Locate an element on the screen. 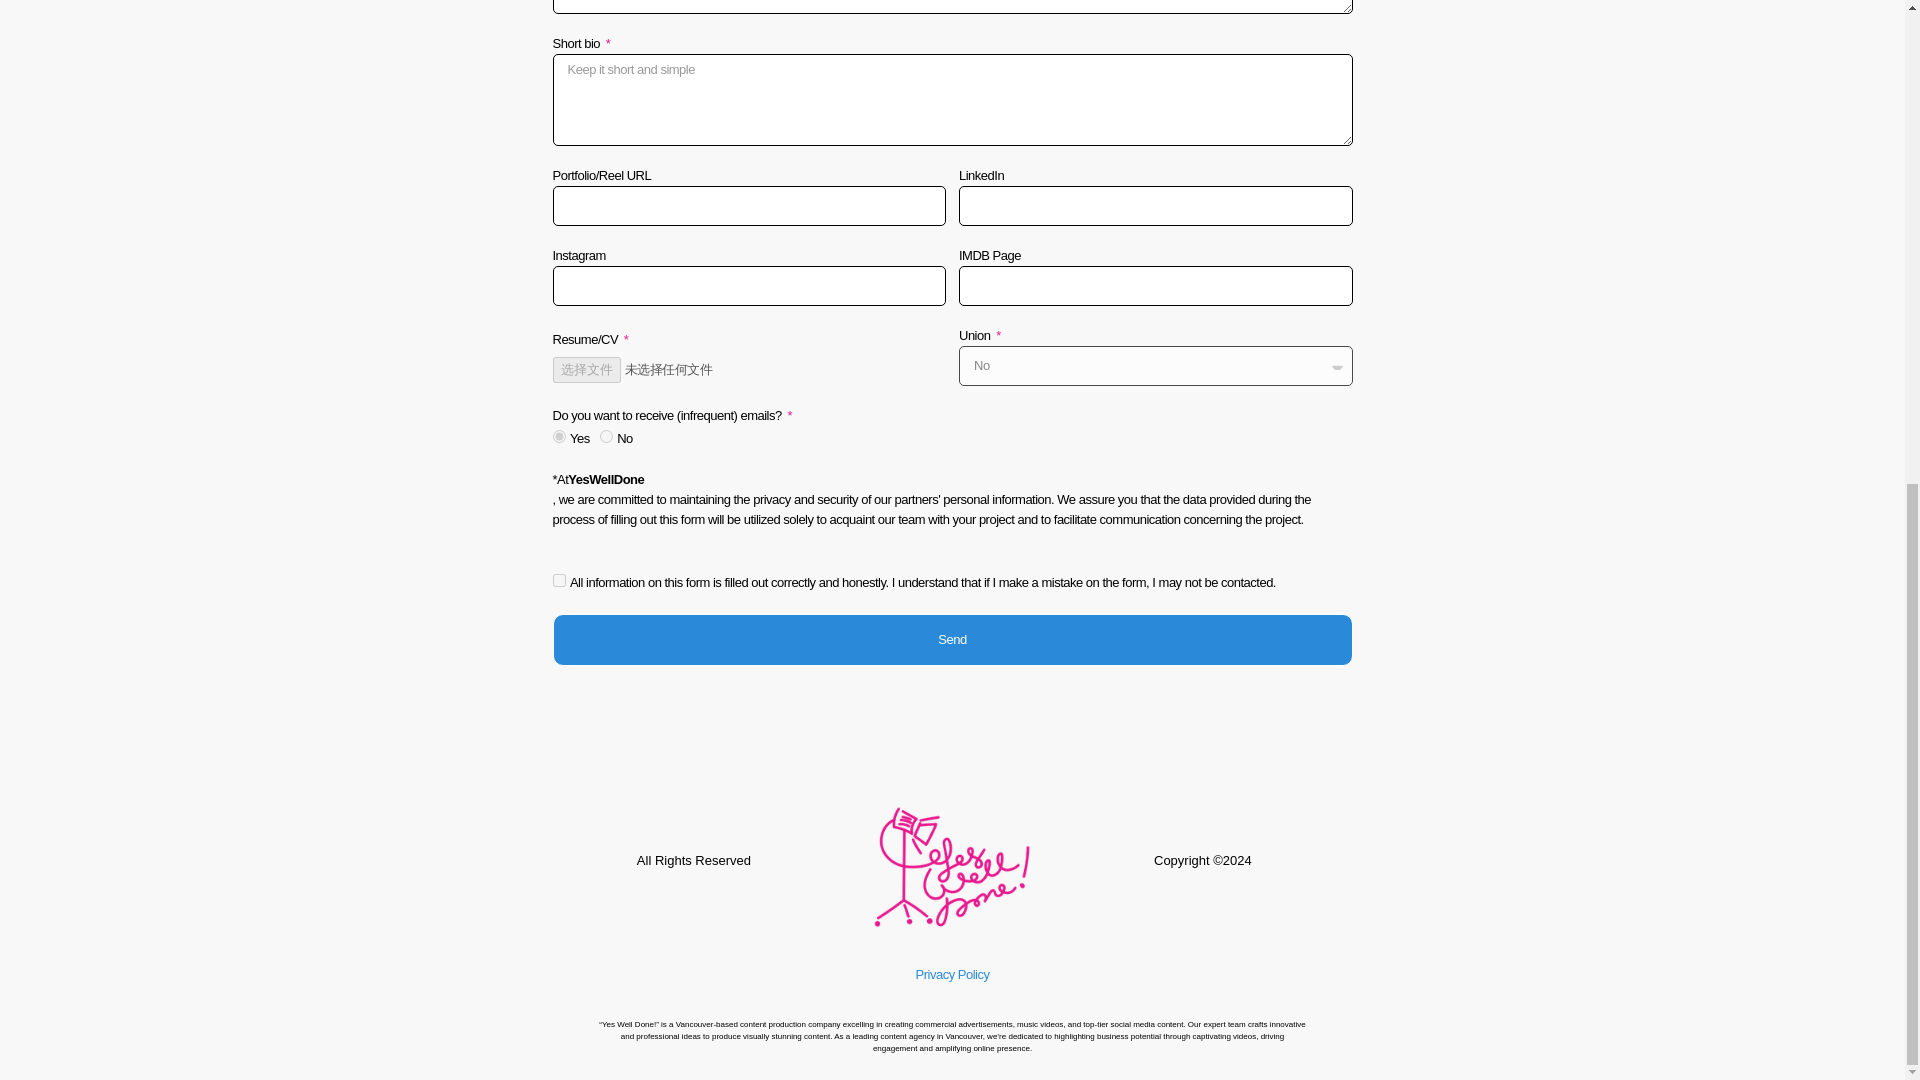 The height and width of the screenshot is (1080, 1920). Privacy Policy is located at coordinates (952, 974).